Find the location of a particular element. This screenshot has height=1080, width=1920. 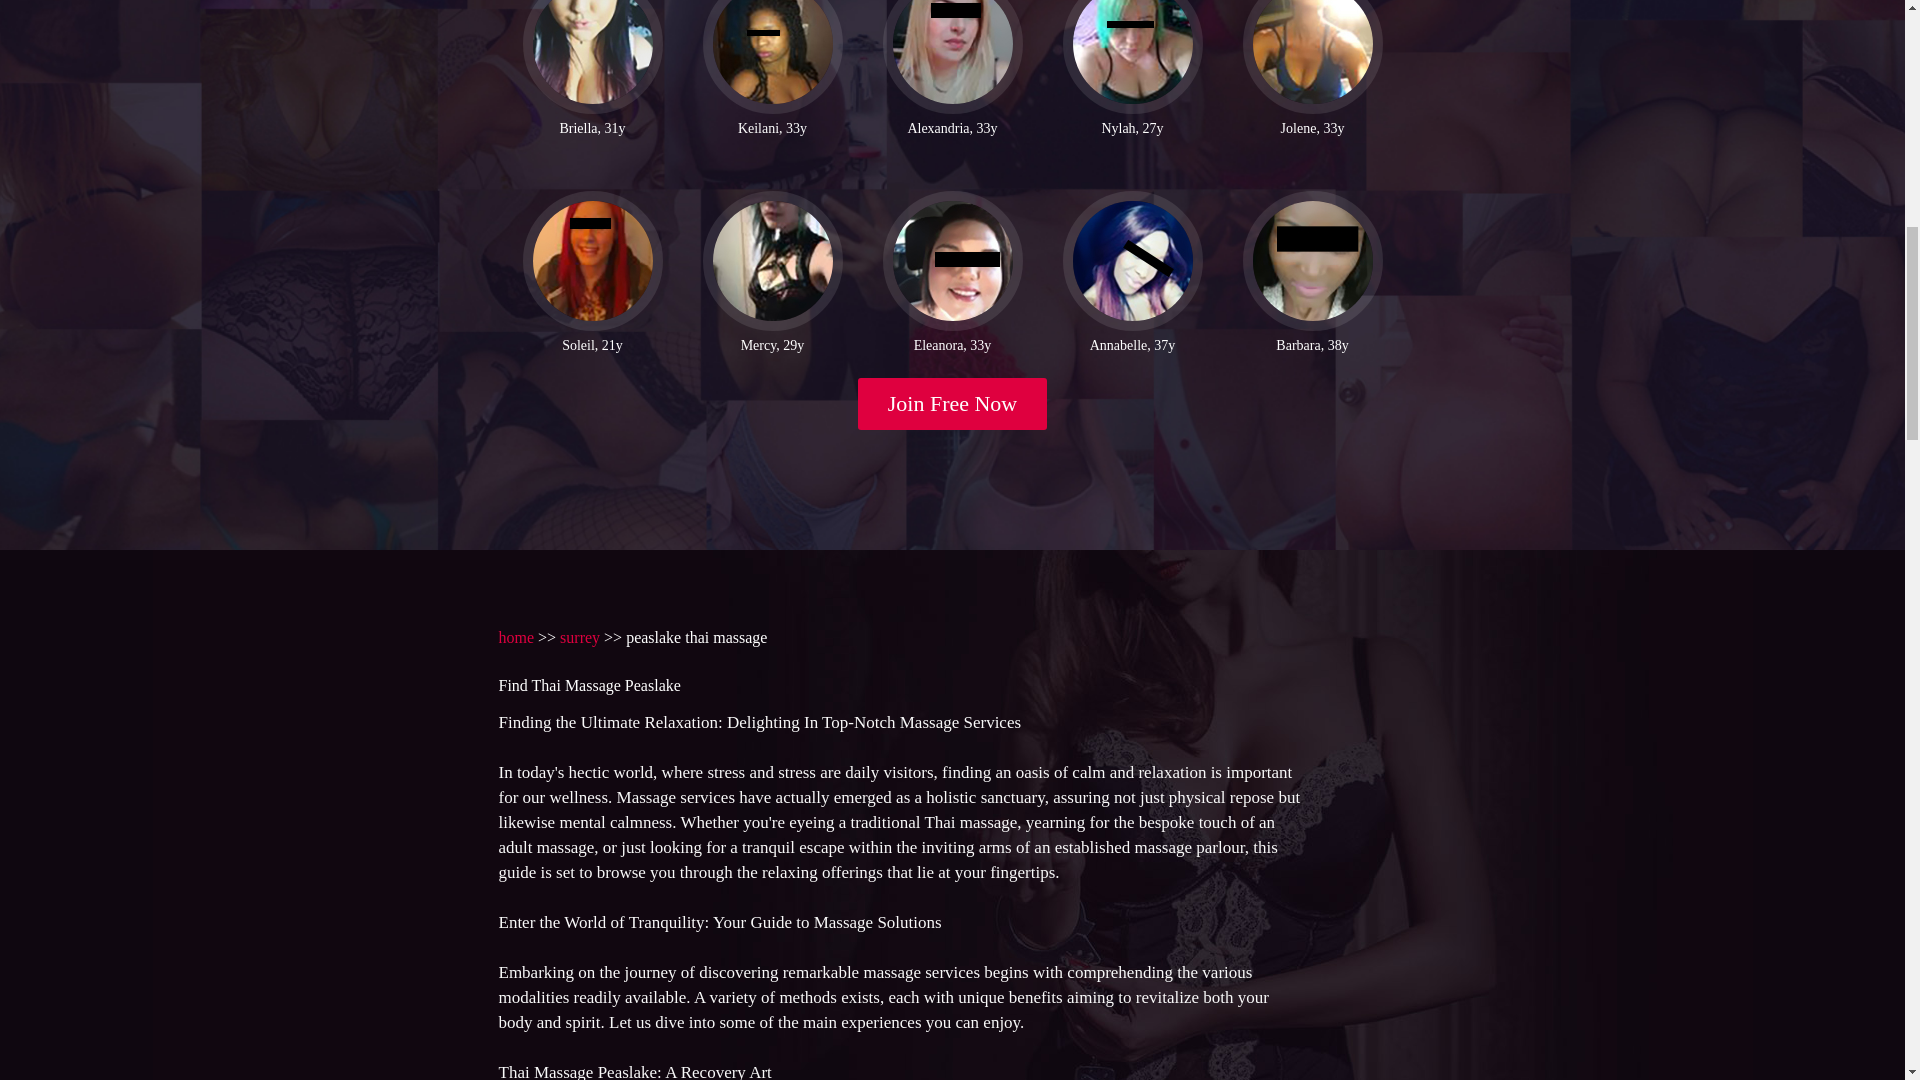

home is located at coordinates (515, 636).